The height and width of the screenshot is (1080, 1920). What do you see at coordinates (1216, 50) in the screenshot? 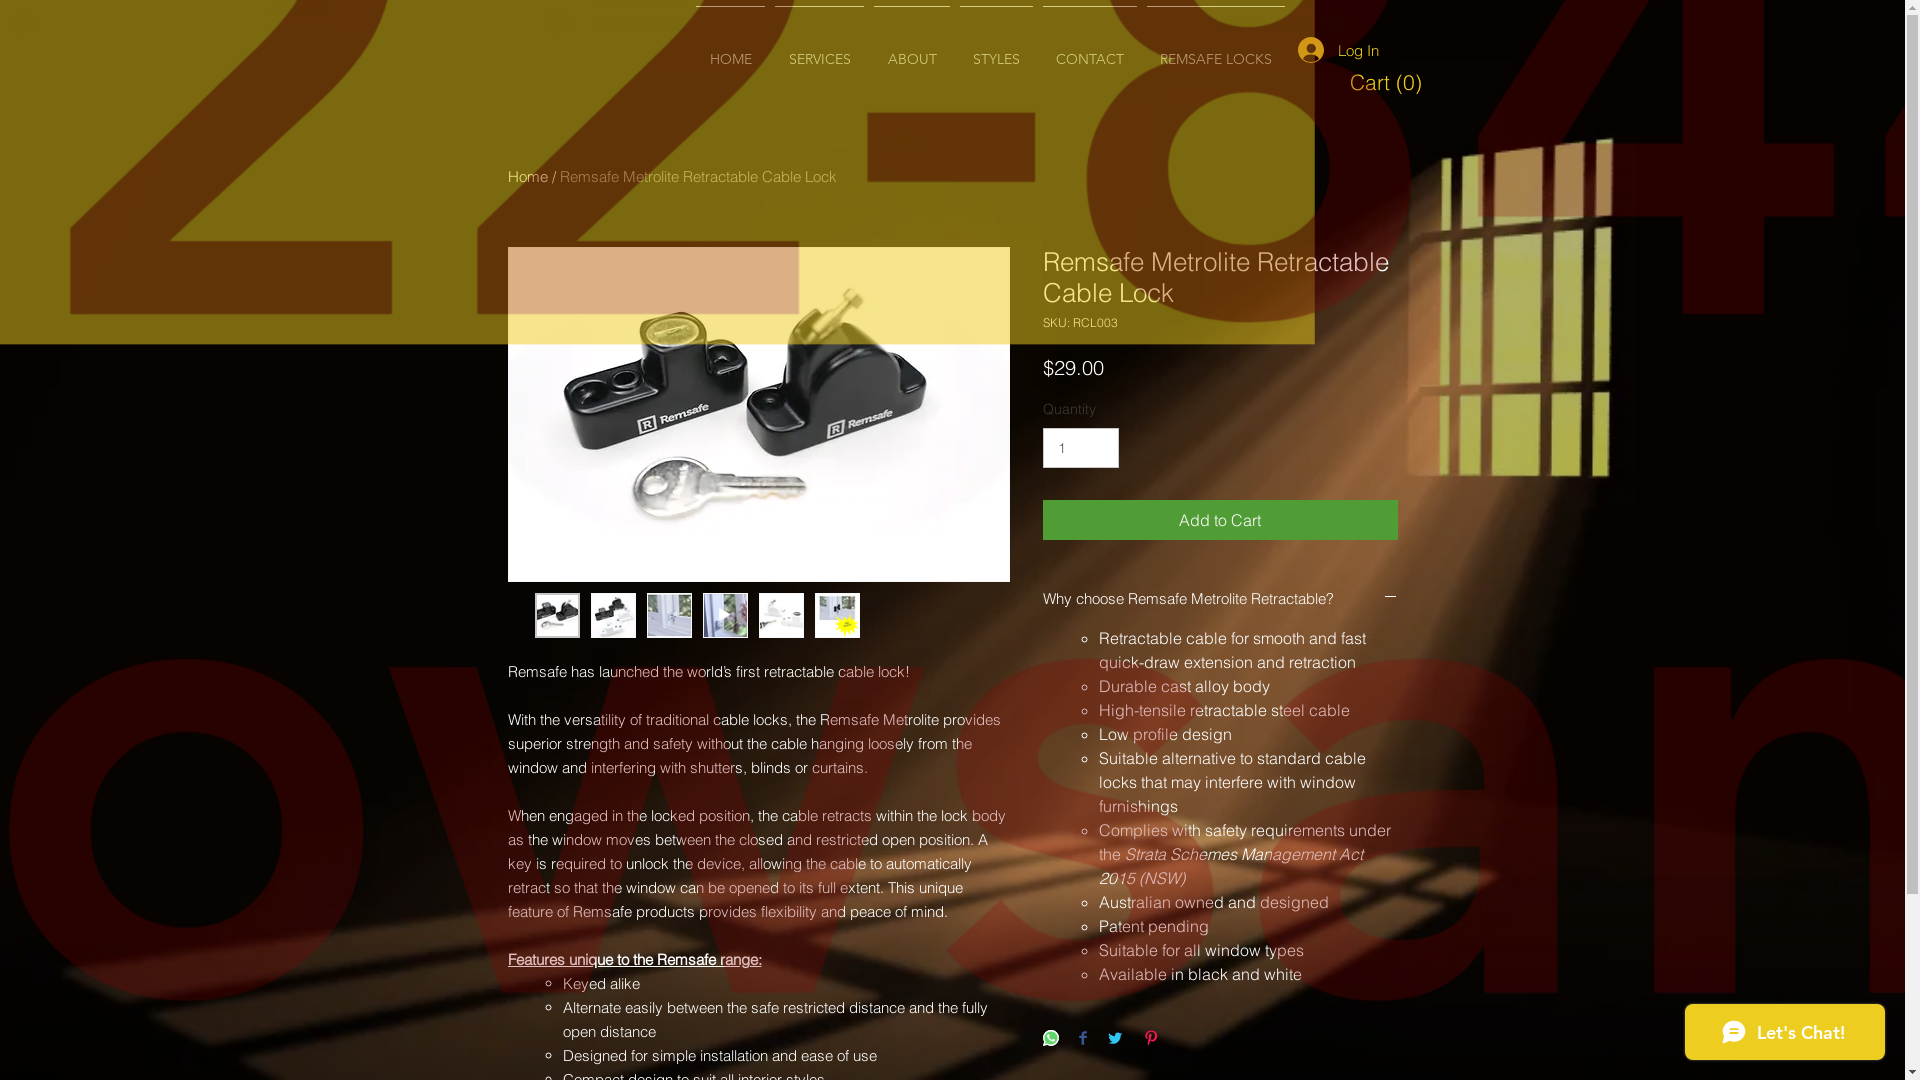
I see `REMSAFE LOCKS` at bounding box center [1216, 50].